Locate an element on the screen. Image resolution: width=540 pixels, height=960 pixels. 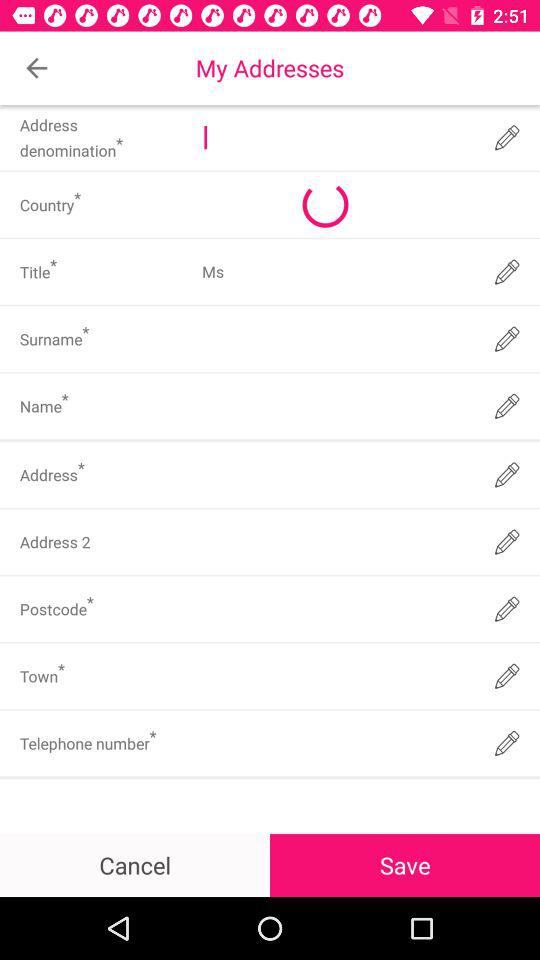
open the cancel is located at coordinates (135, 864).